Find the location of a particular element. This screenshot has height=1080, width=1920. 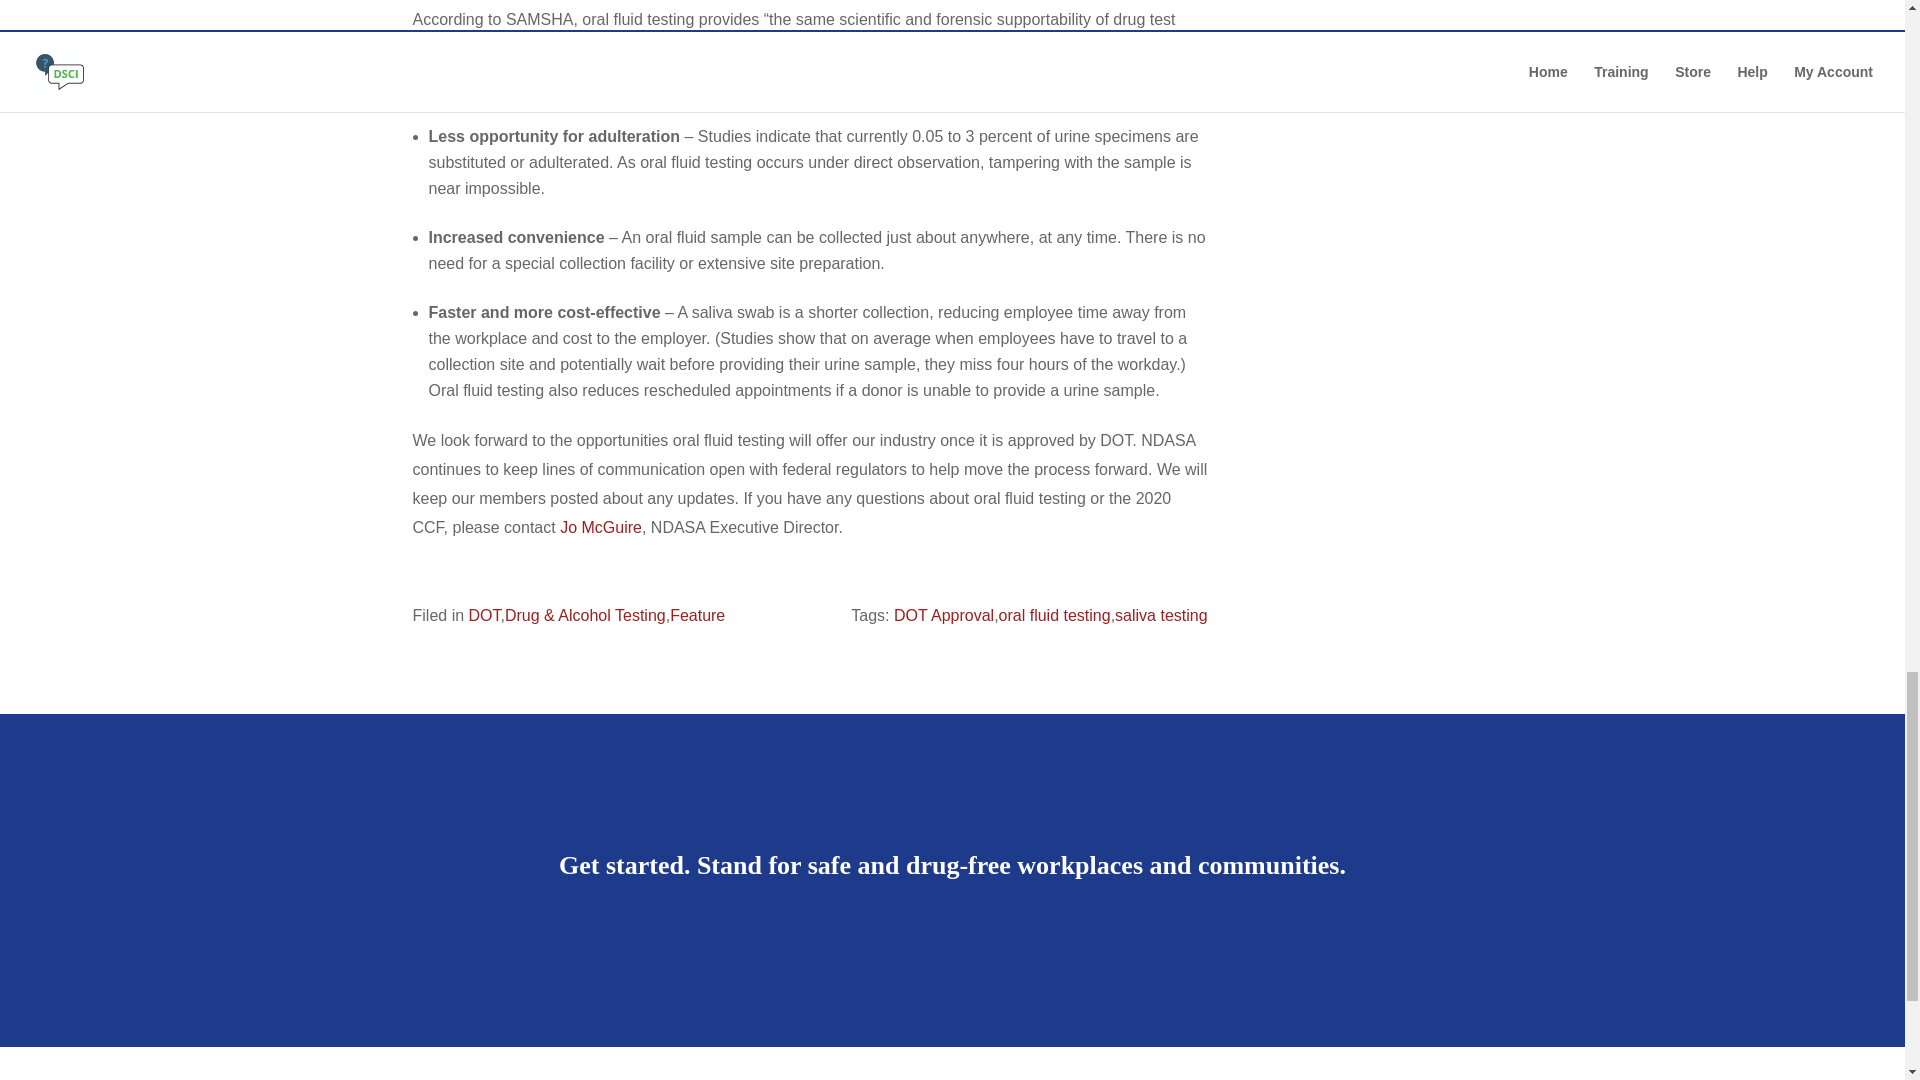

DOT is located at coordinates (484, 615).